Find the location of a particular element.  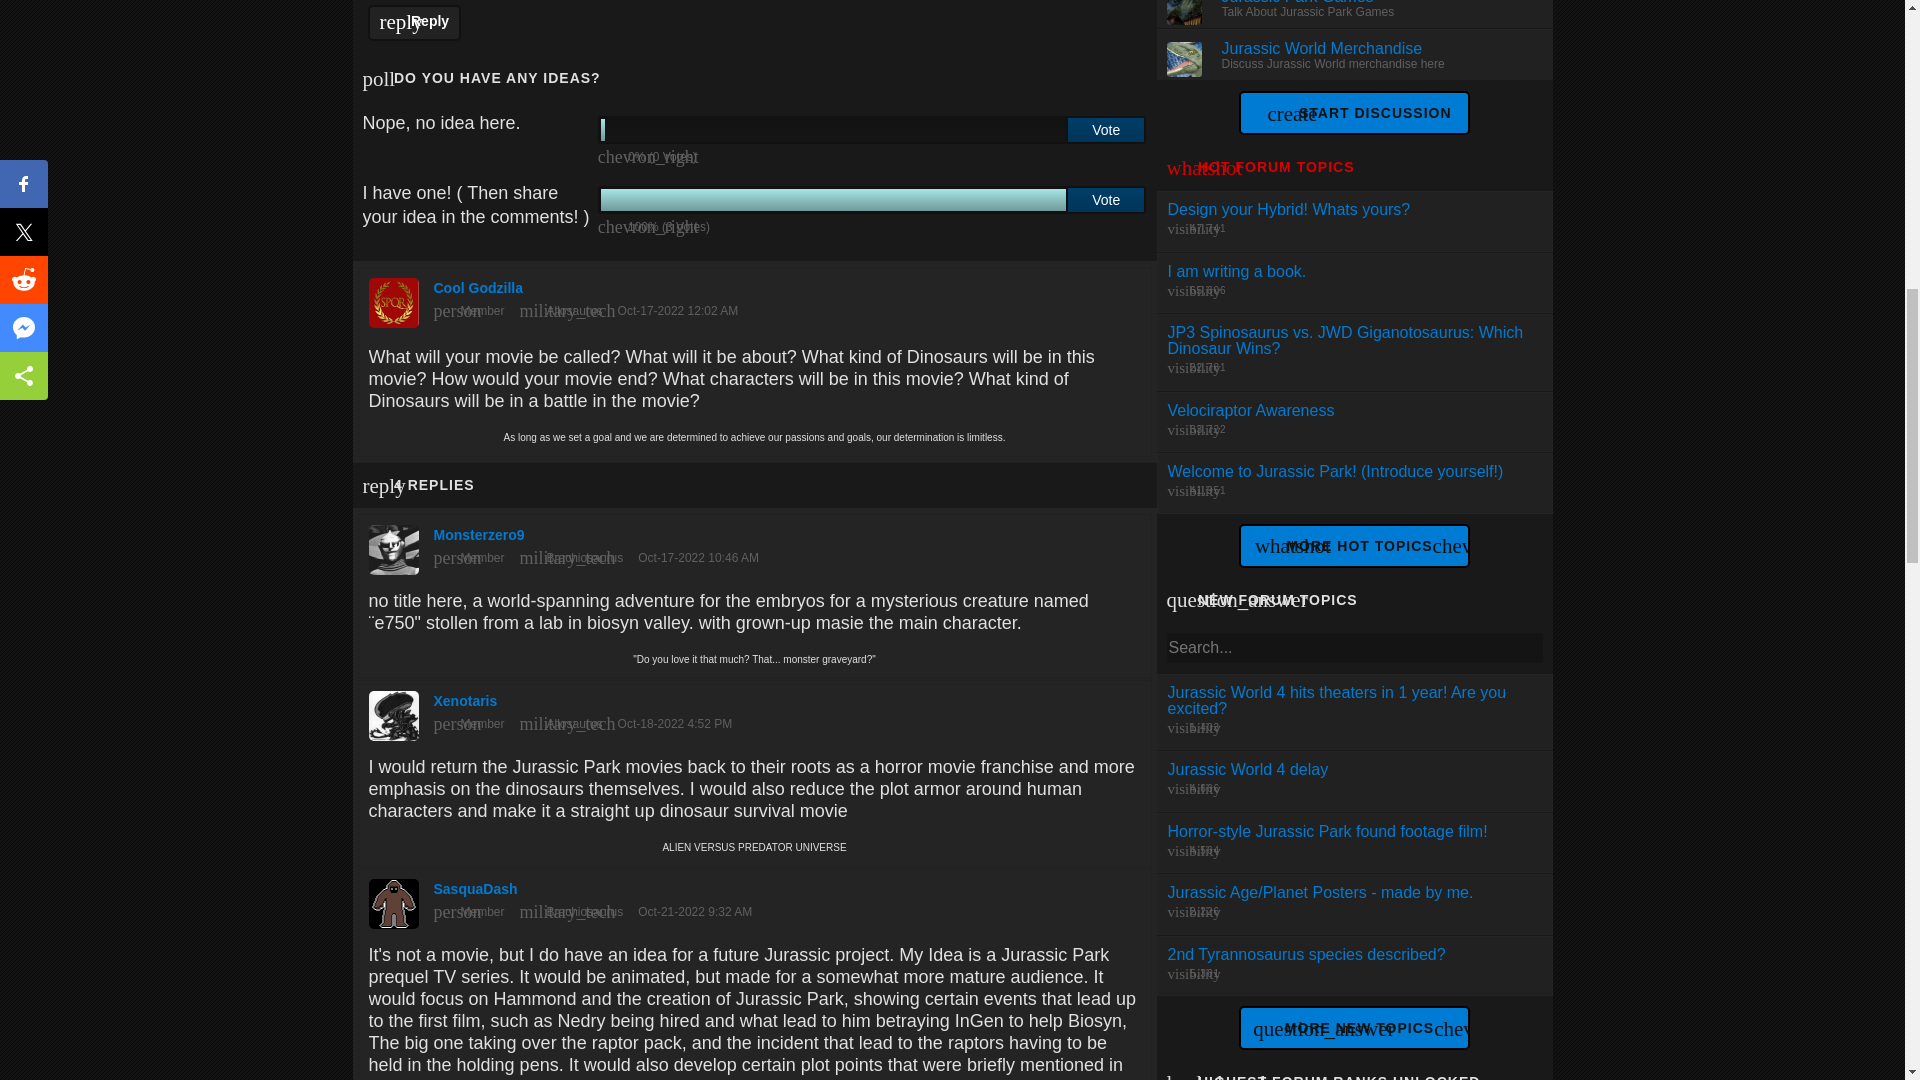

Cool Godzilla is located at coordinates (754, 297).